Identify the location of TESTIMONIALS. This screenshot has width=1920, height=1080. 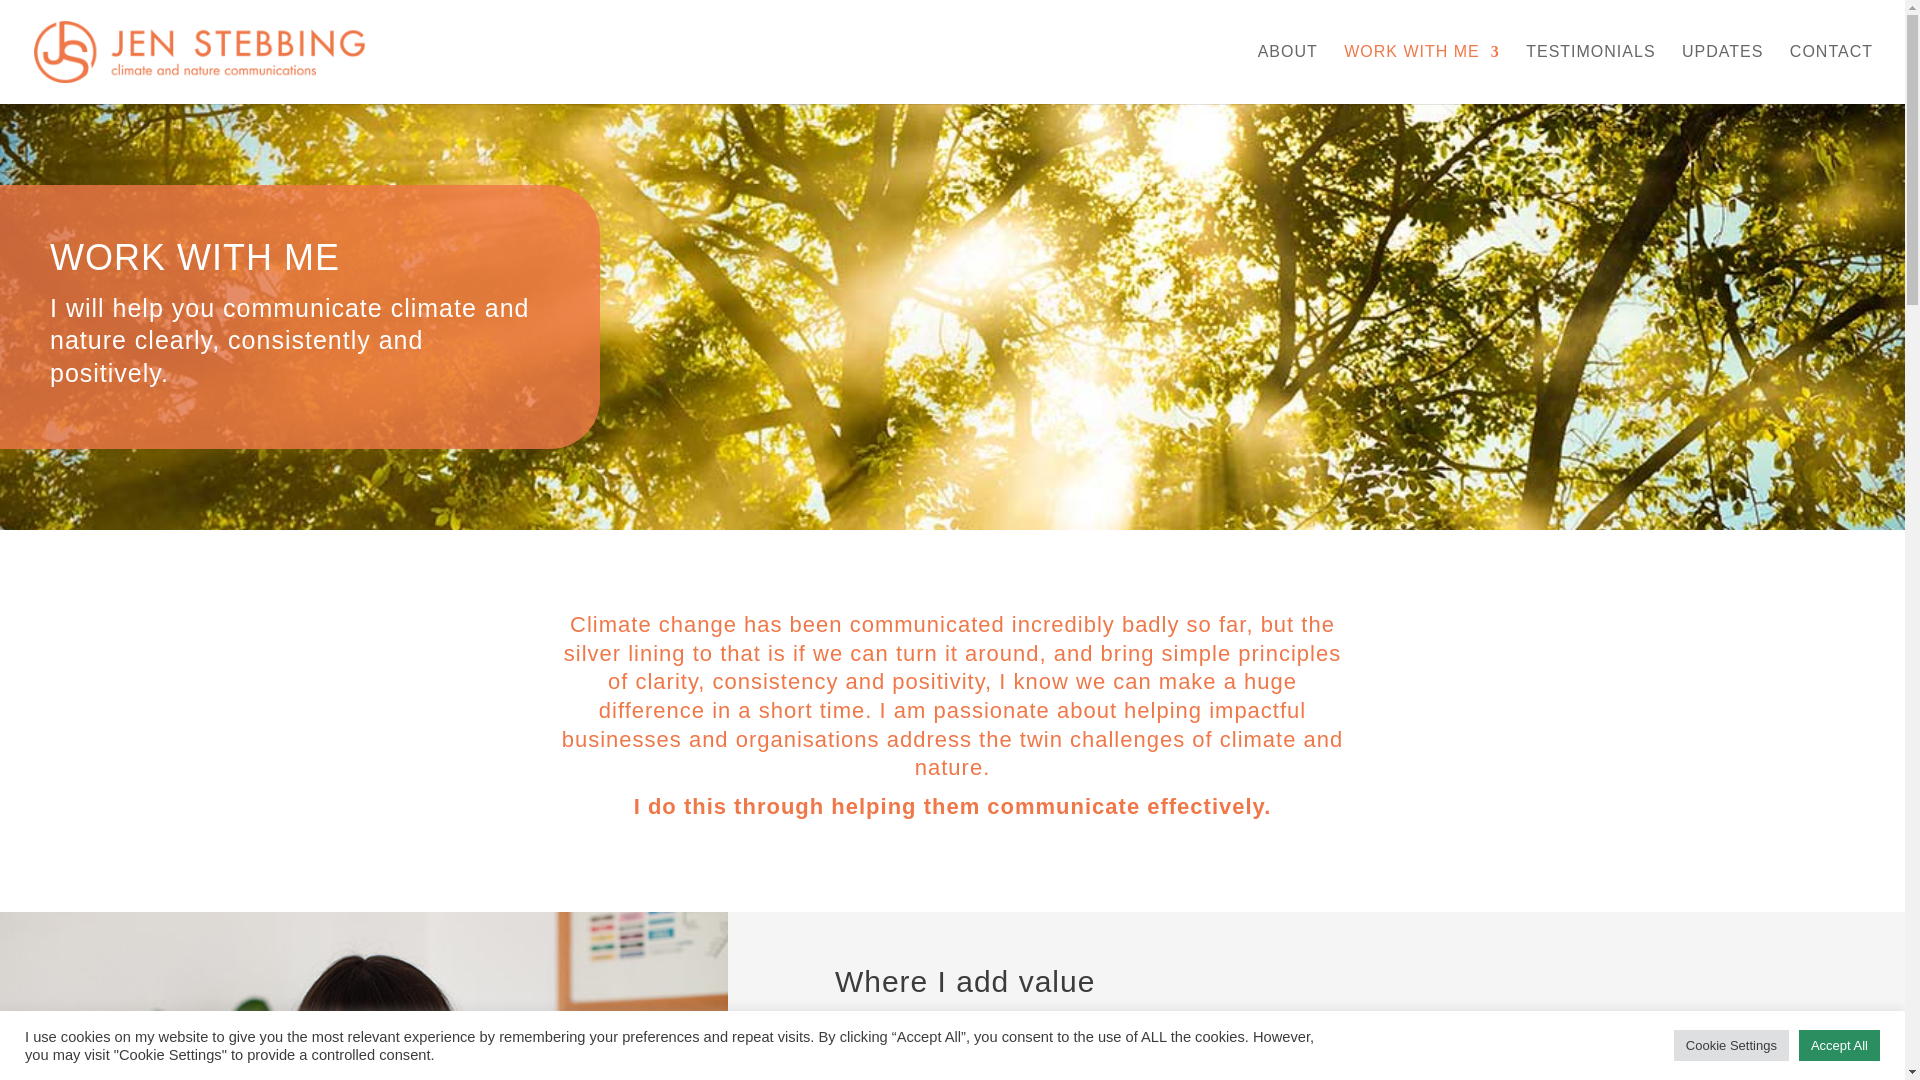
(1590, 74).